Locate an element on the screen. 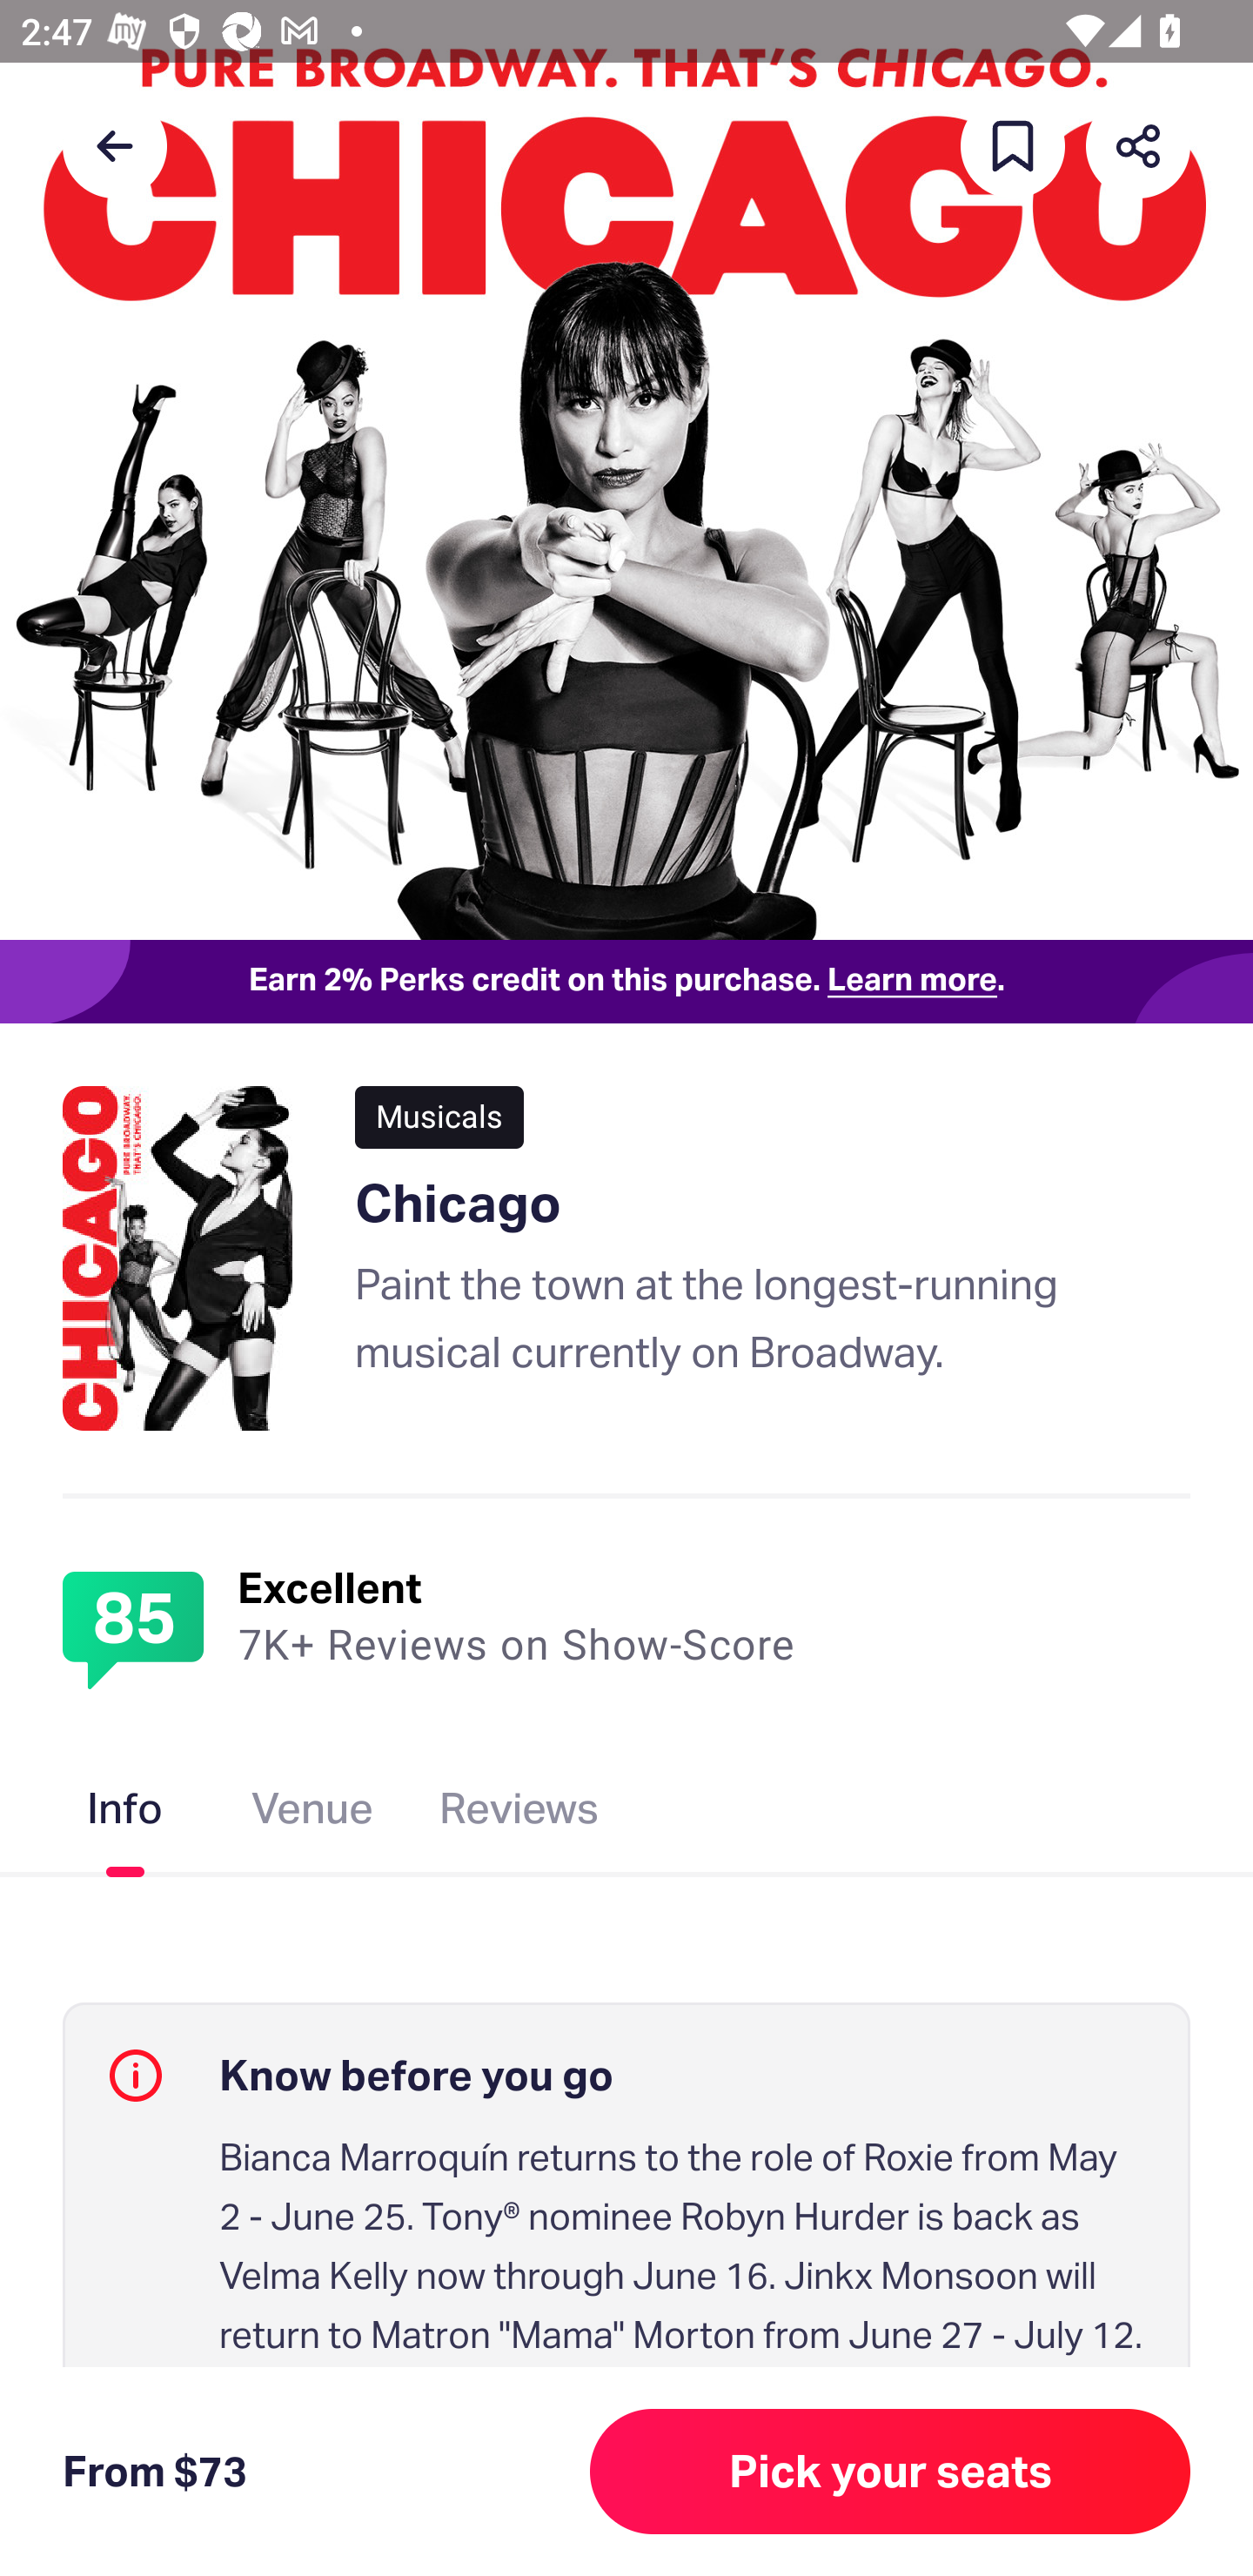 This screenshot has width=1253, height=2576. Pick your seats is located at coordinates (890, 2472).